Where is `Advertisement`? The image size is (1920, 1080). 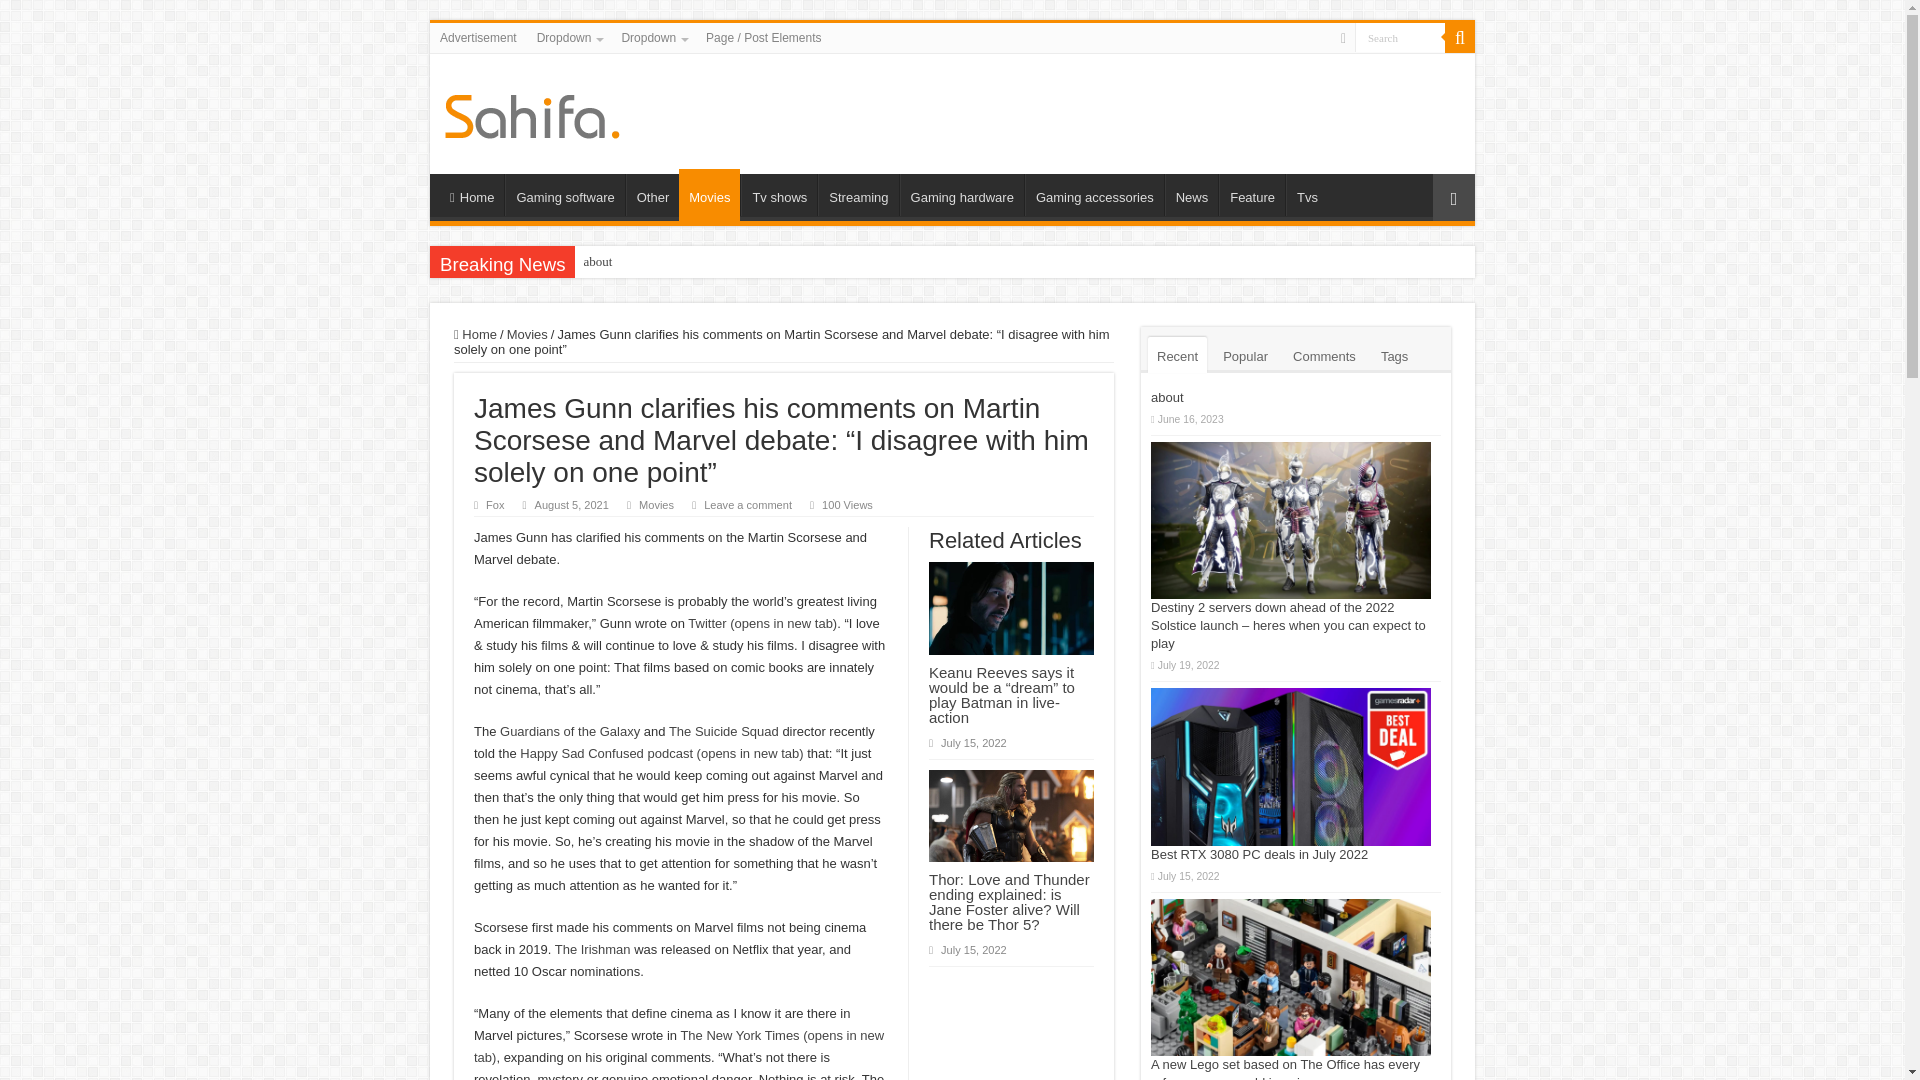 Advertisement is located at coordinates (478, 37).